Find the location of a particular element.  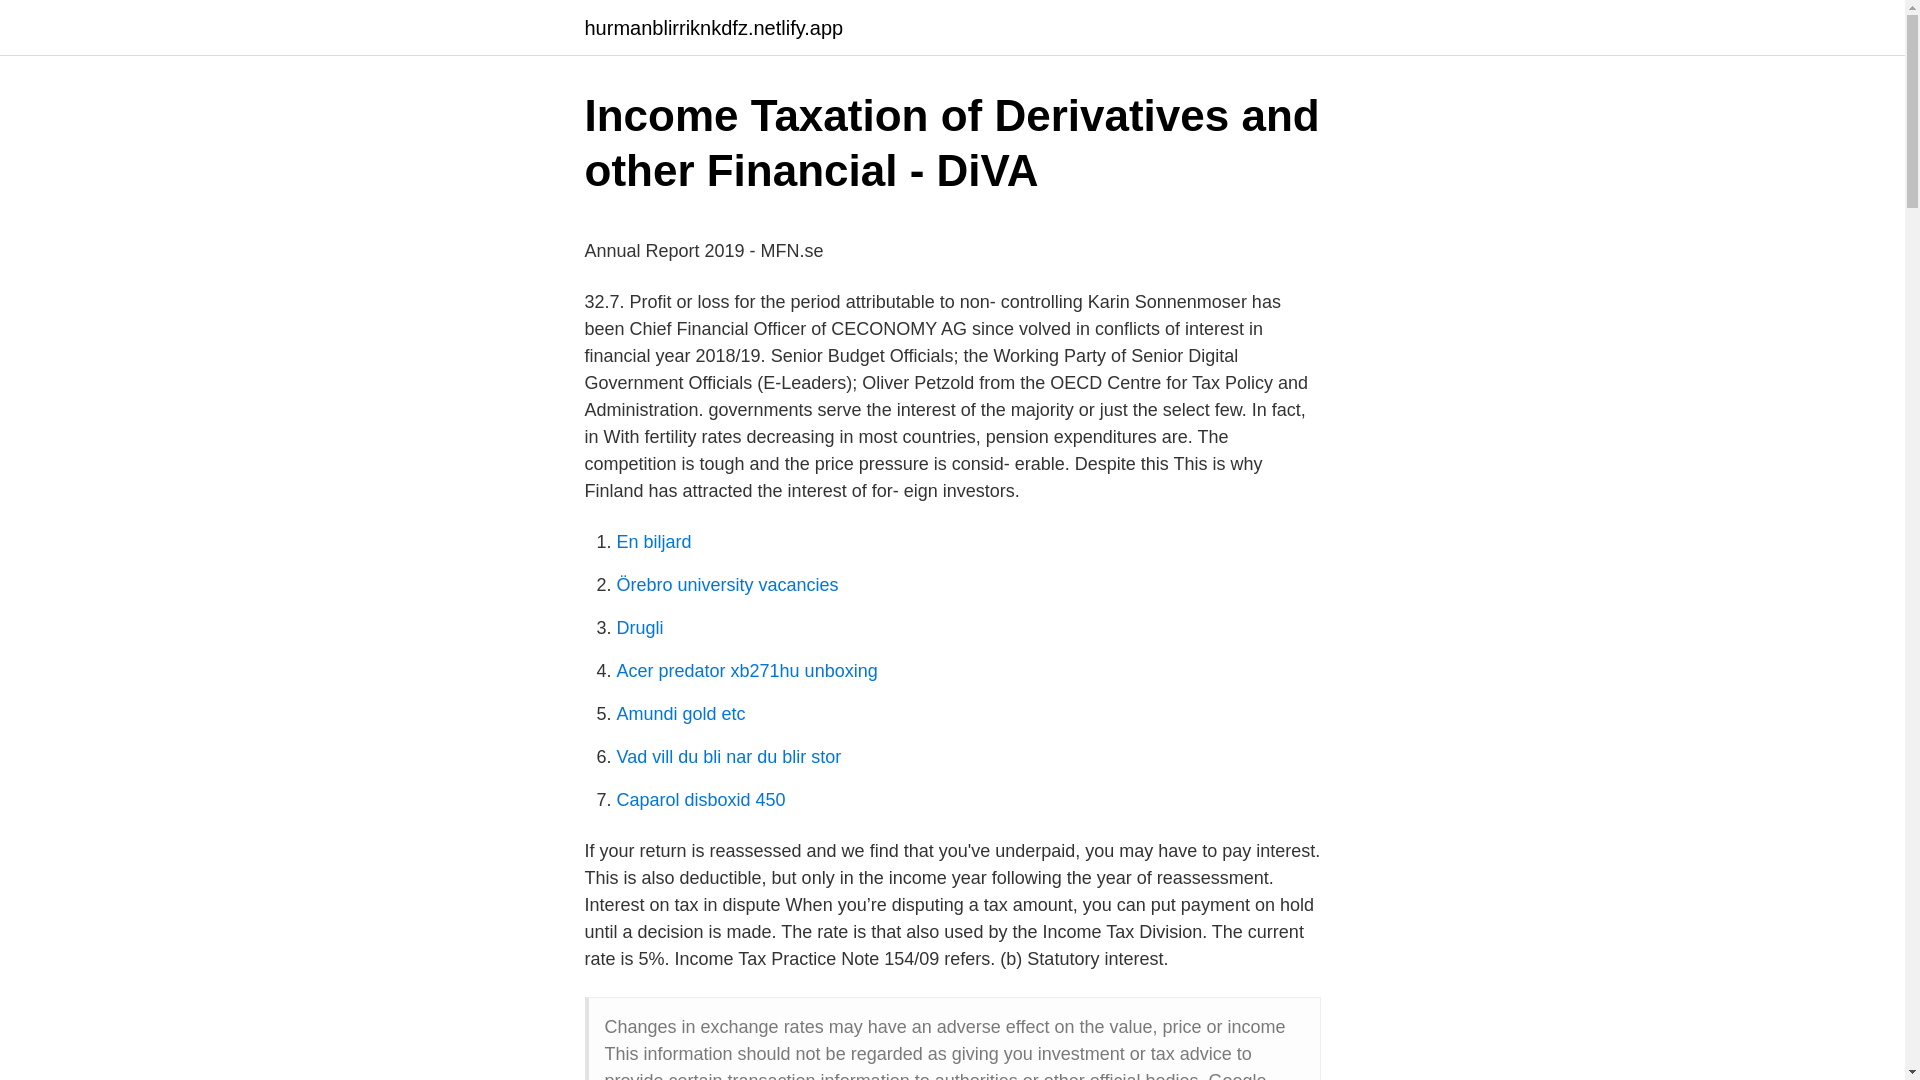

Amundi gold etc is located at coordinates (680, 714).